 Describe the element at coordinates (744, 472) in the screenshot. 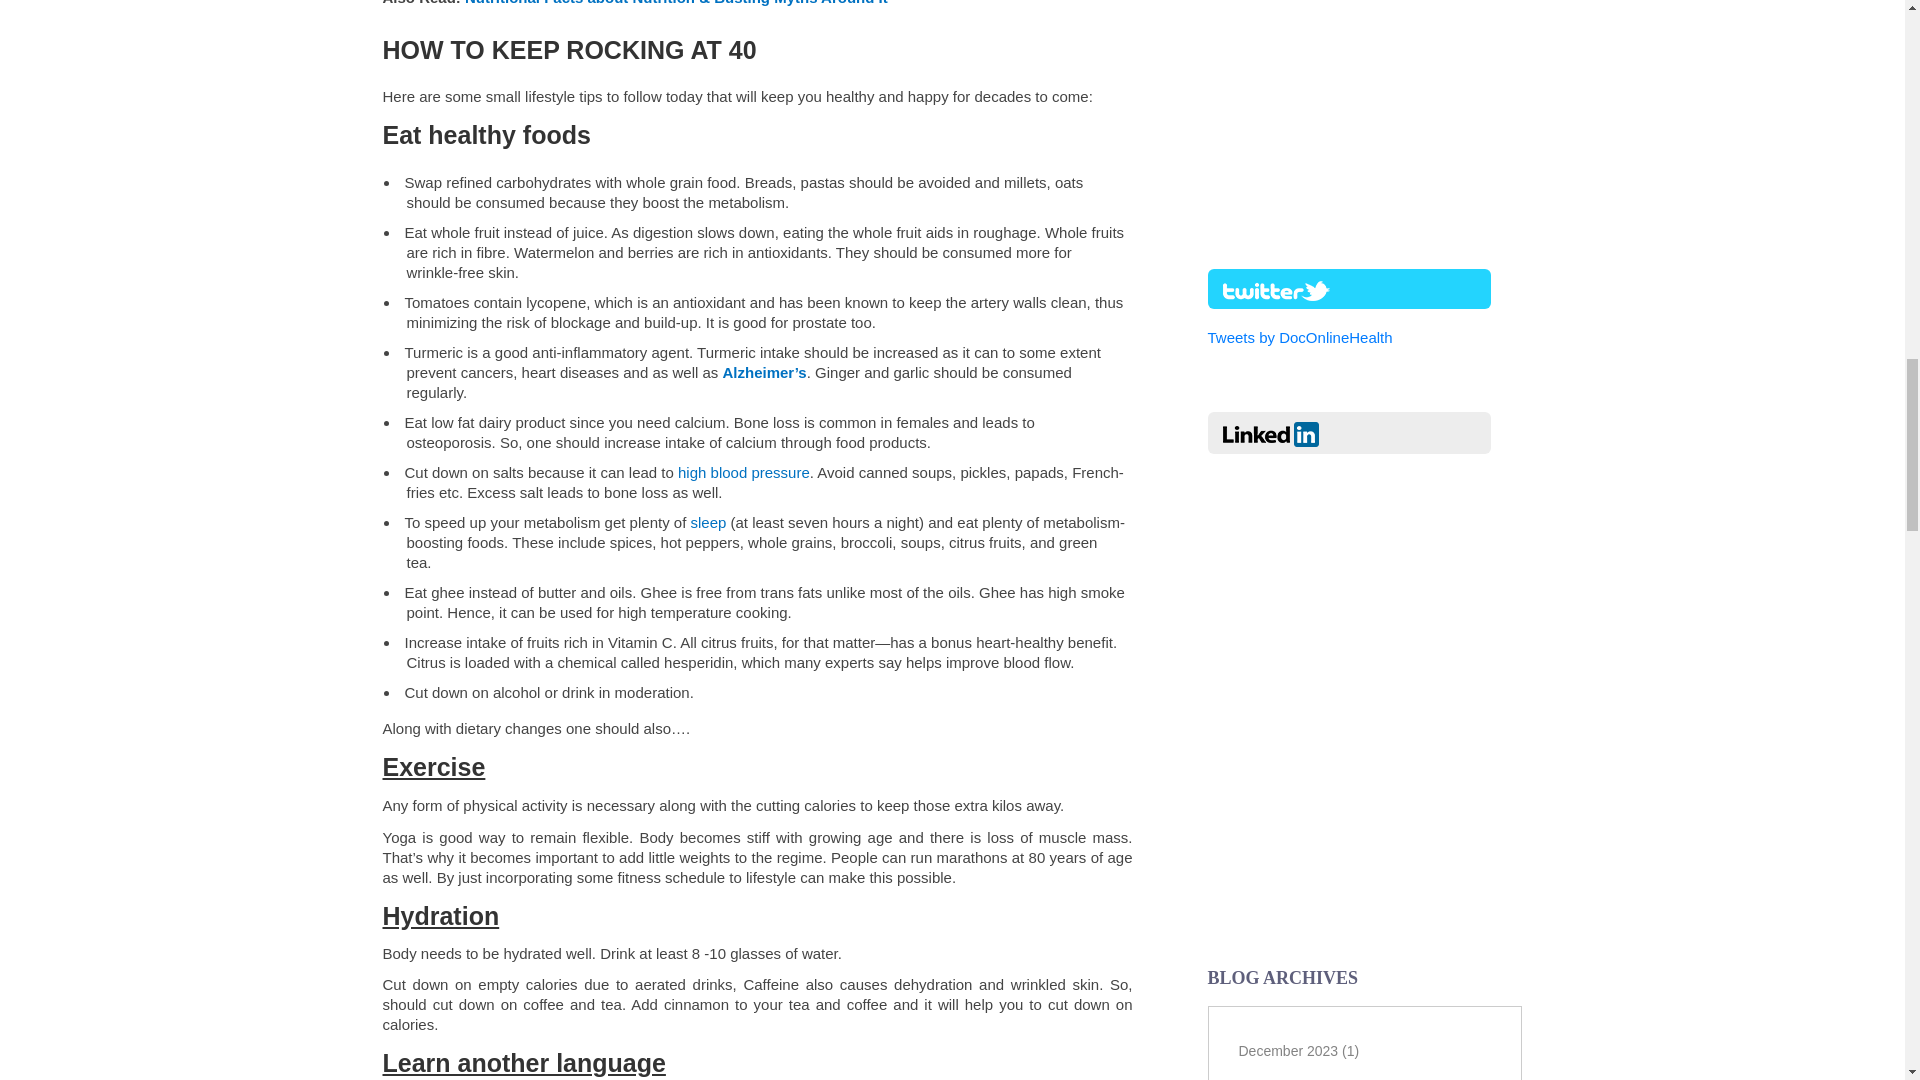

I see `high blood pressure` at that location.